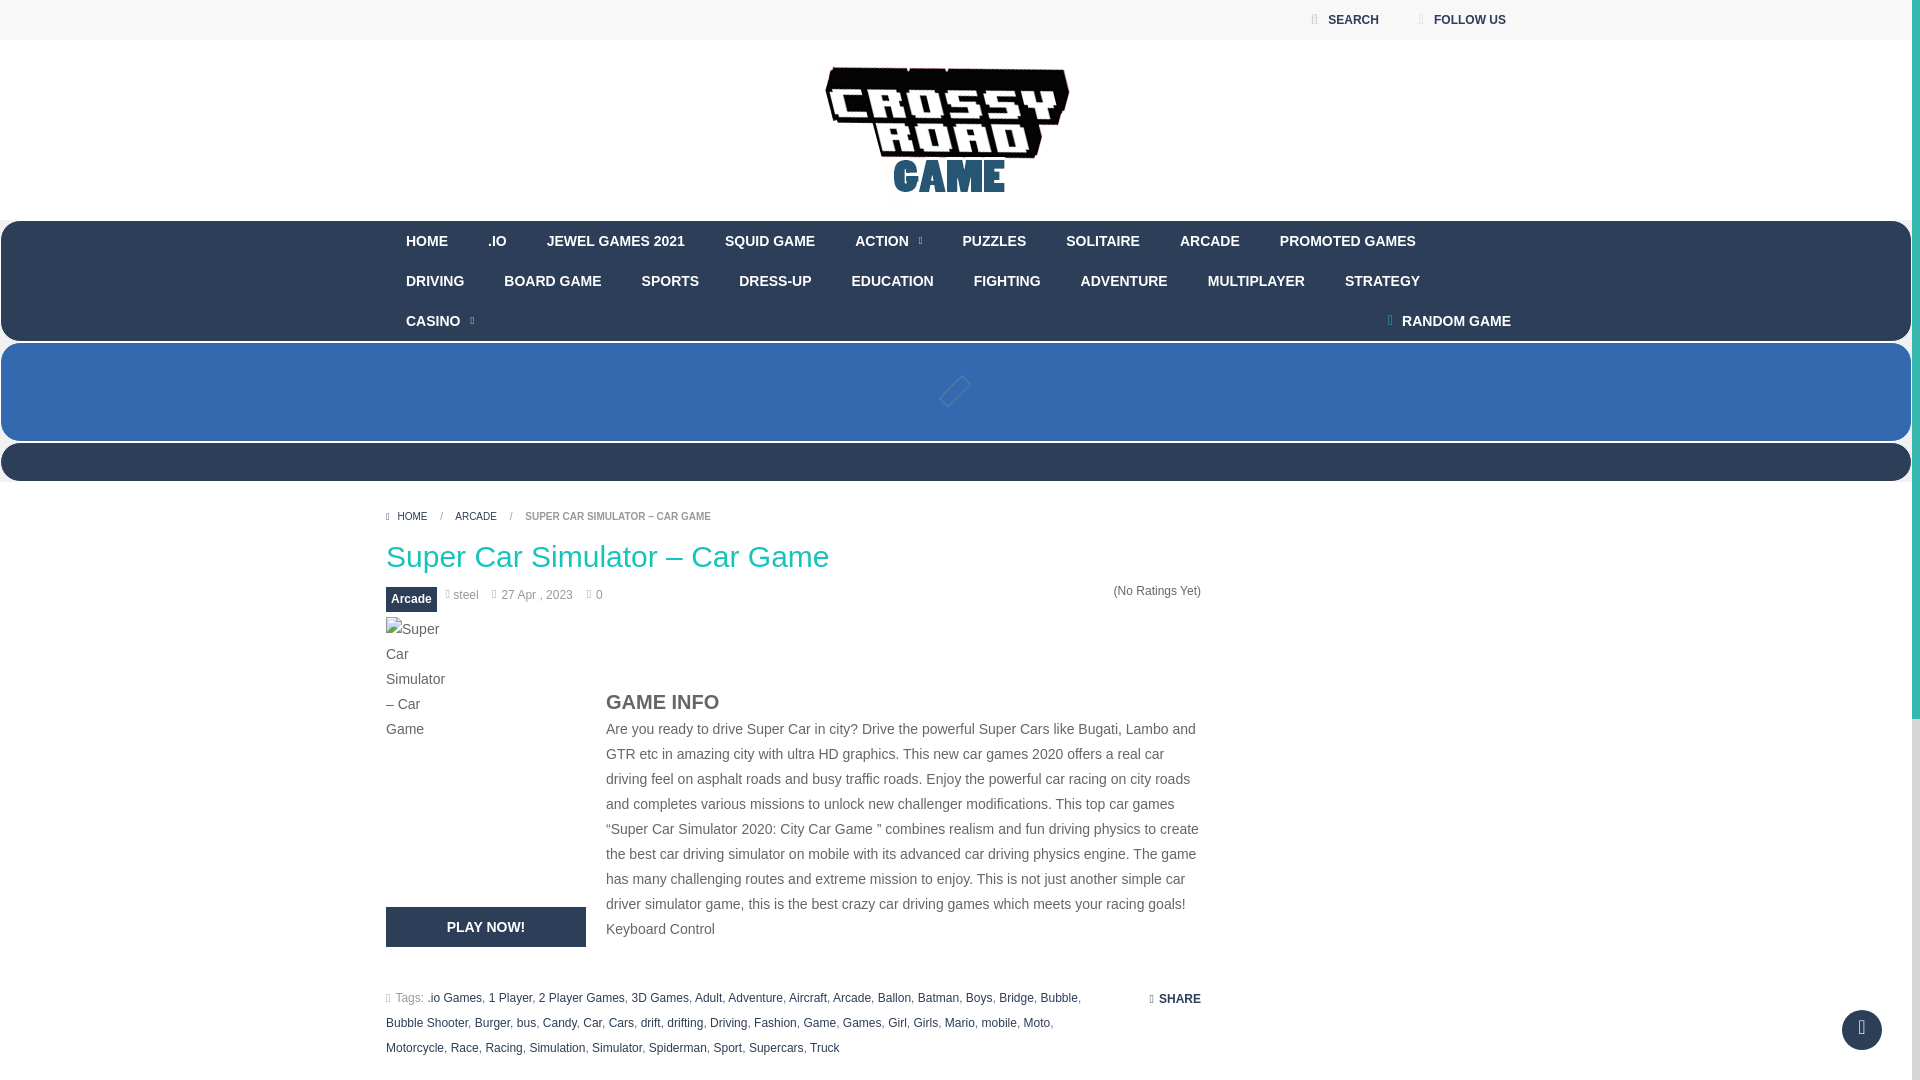  Describe the element at coordinates (615, 241) in the screenshot. I see `JEWEL GAMES 2021` at that location.